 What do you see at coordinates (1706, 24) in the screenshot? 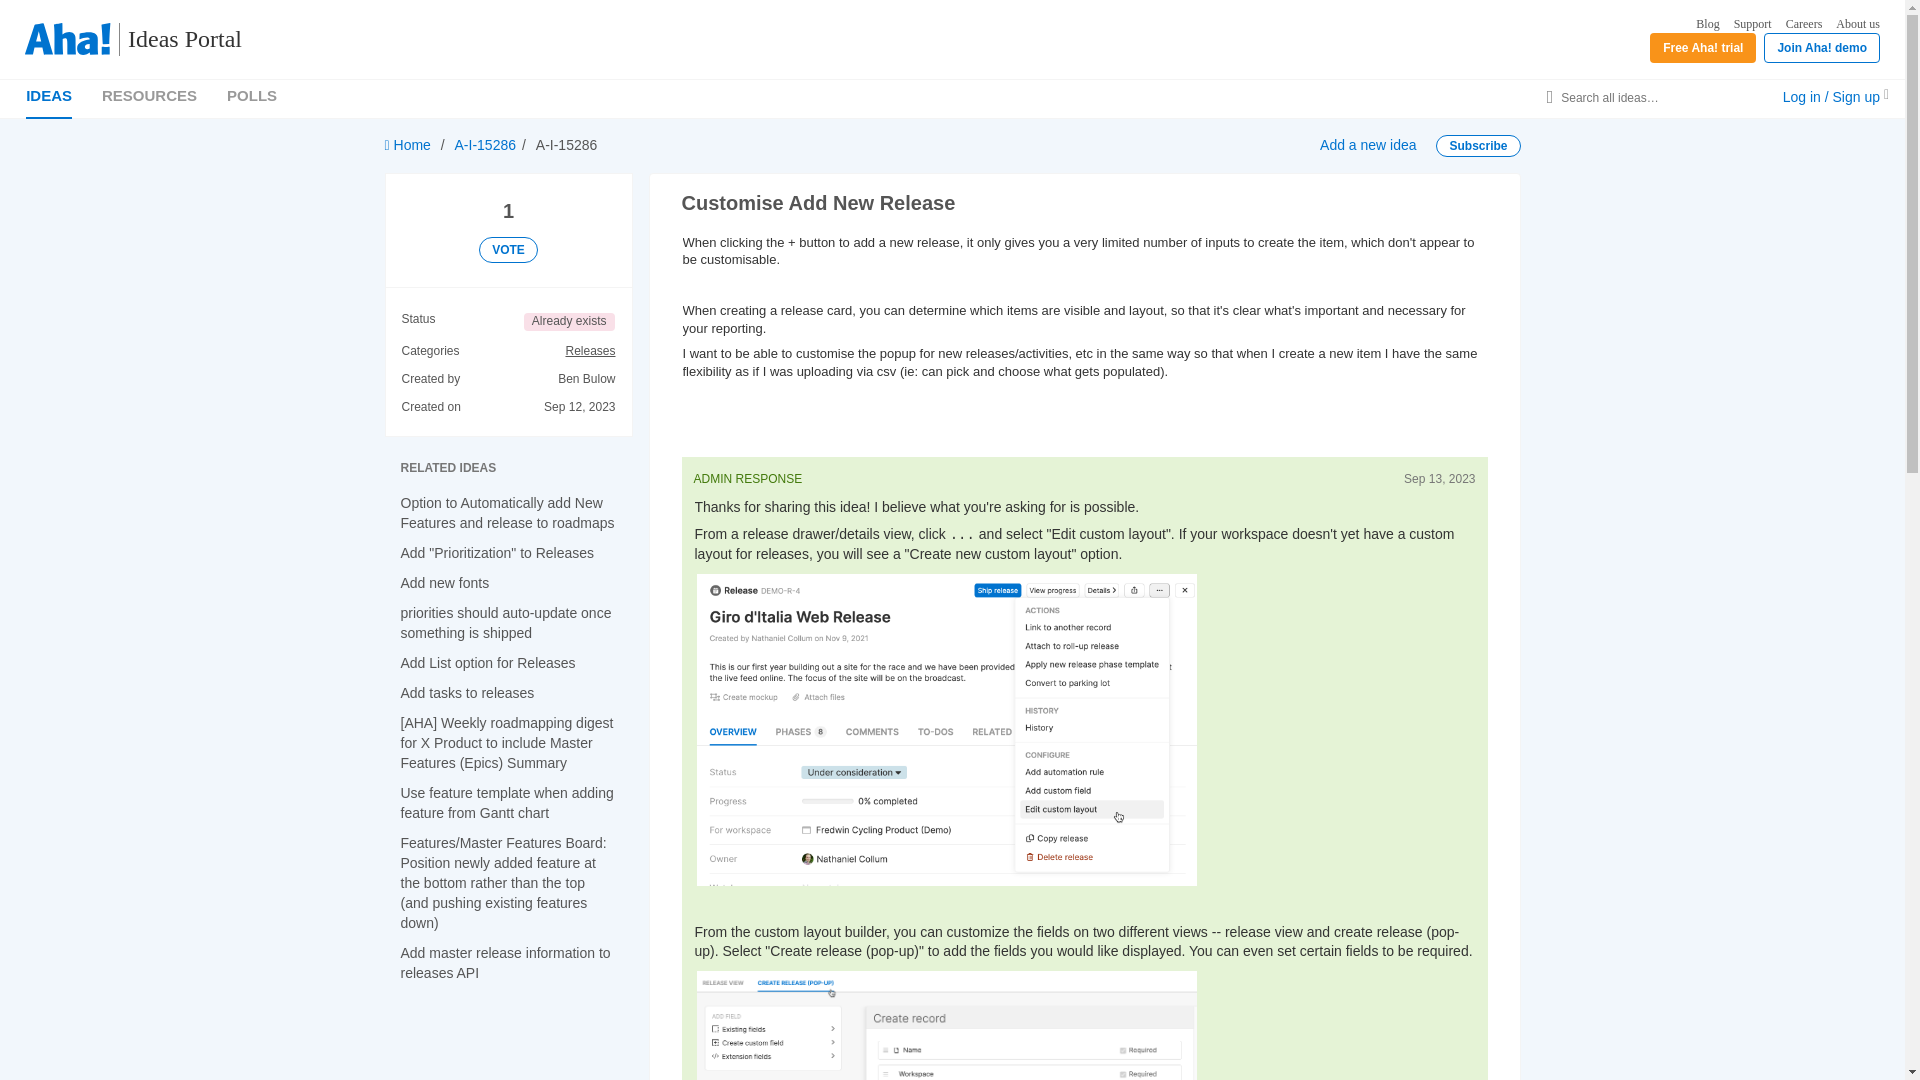
I see `Blog` at bounding box center [1706, 24].